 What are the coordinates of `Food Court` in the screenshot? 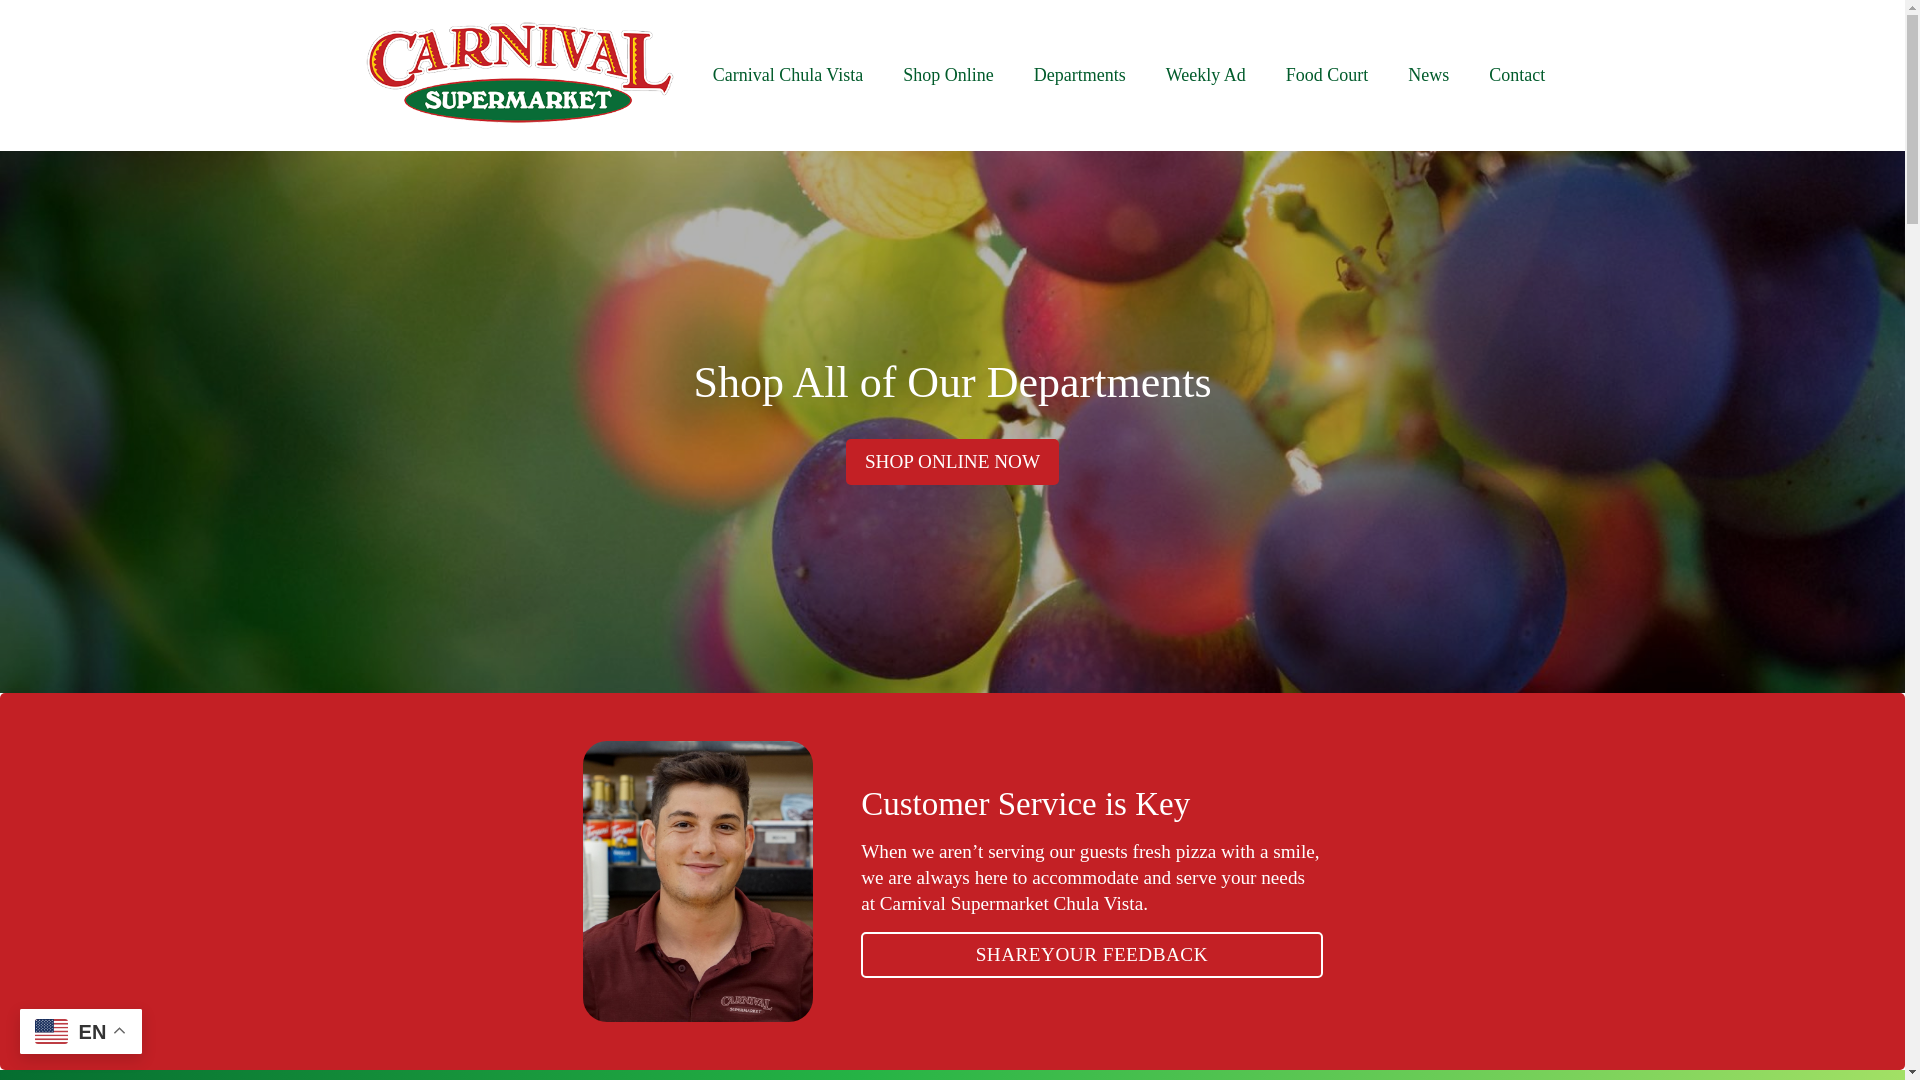 It's located at (1327, 74).